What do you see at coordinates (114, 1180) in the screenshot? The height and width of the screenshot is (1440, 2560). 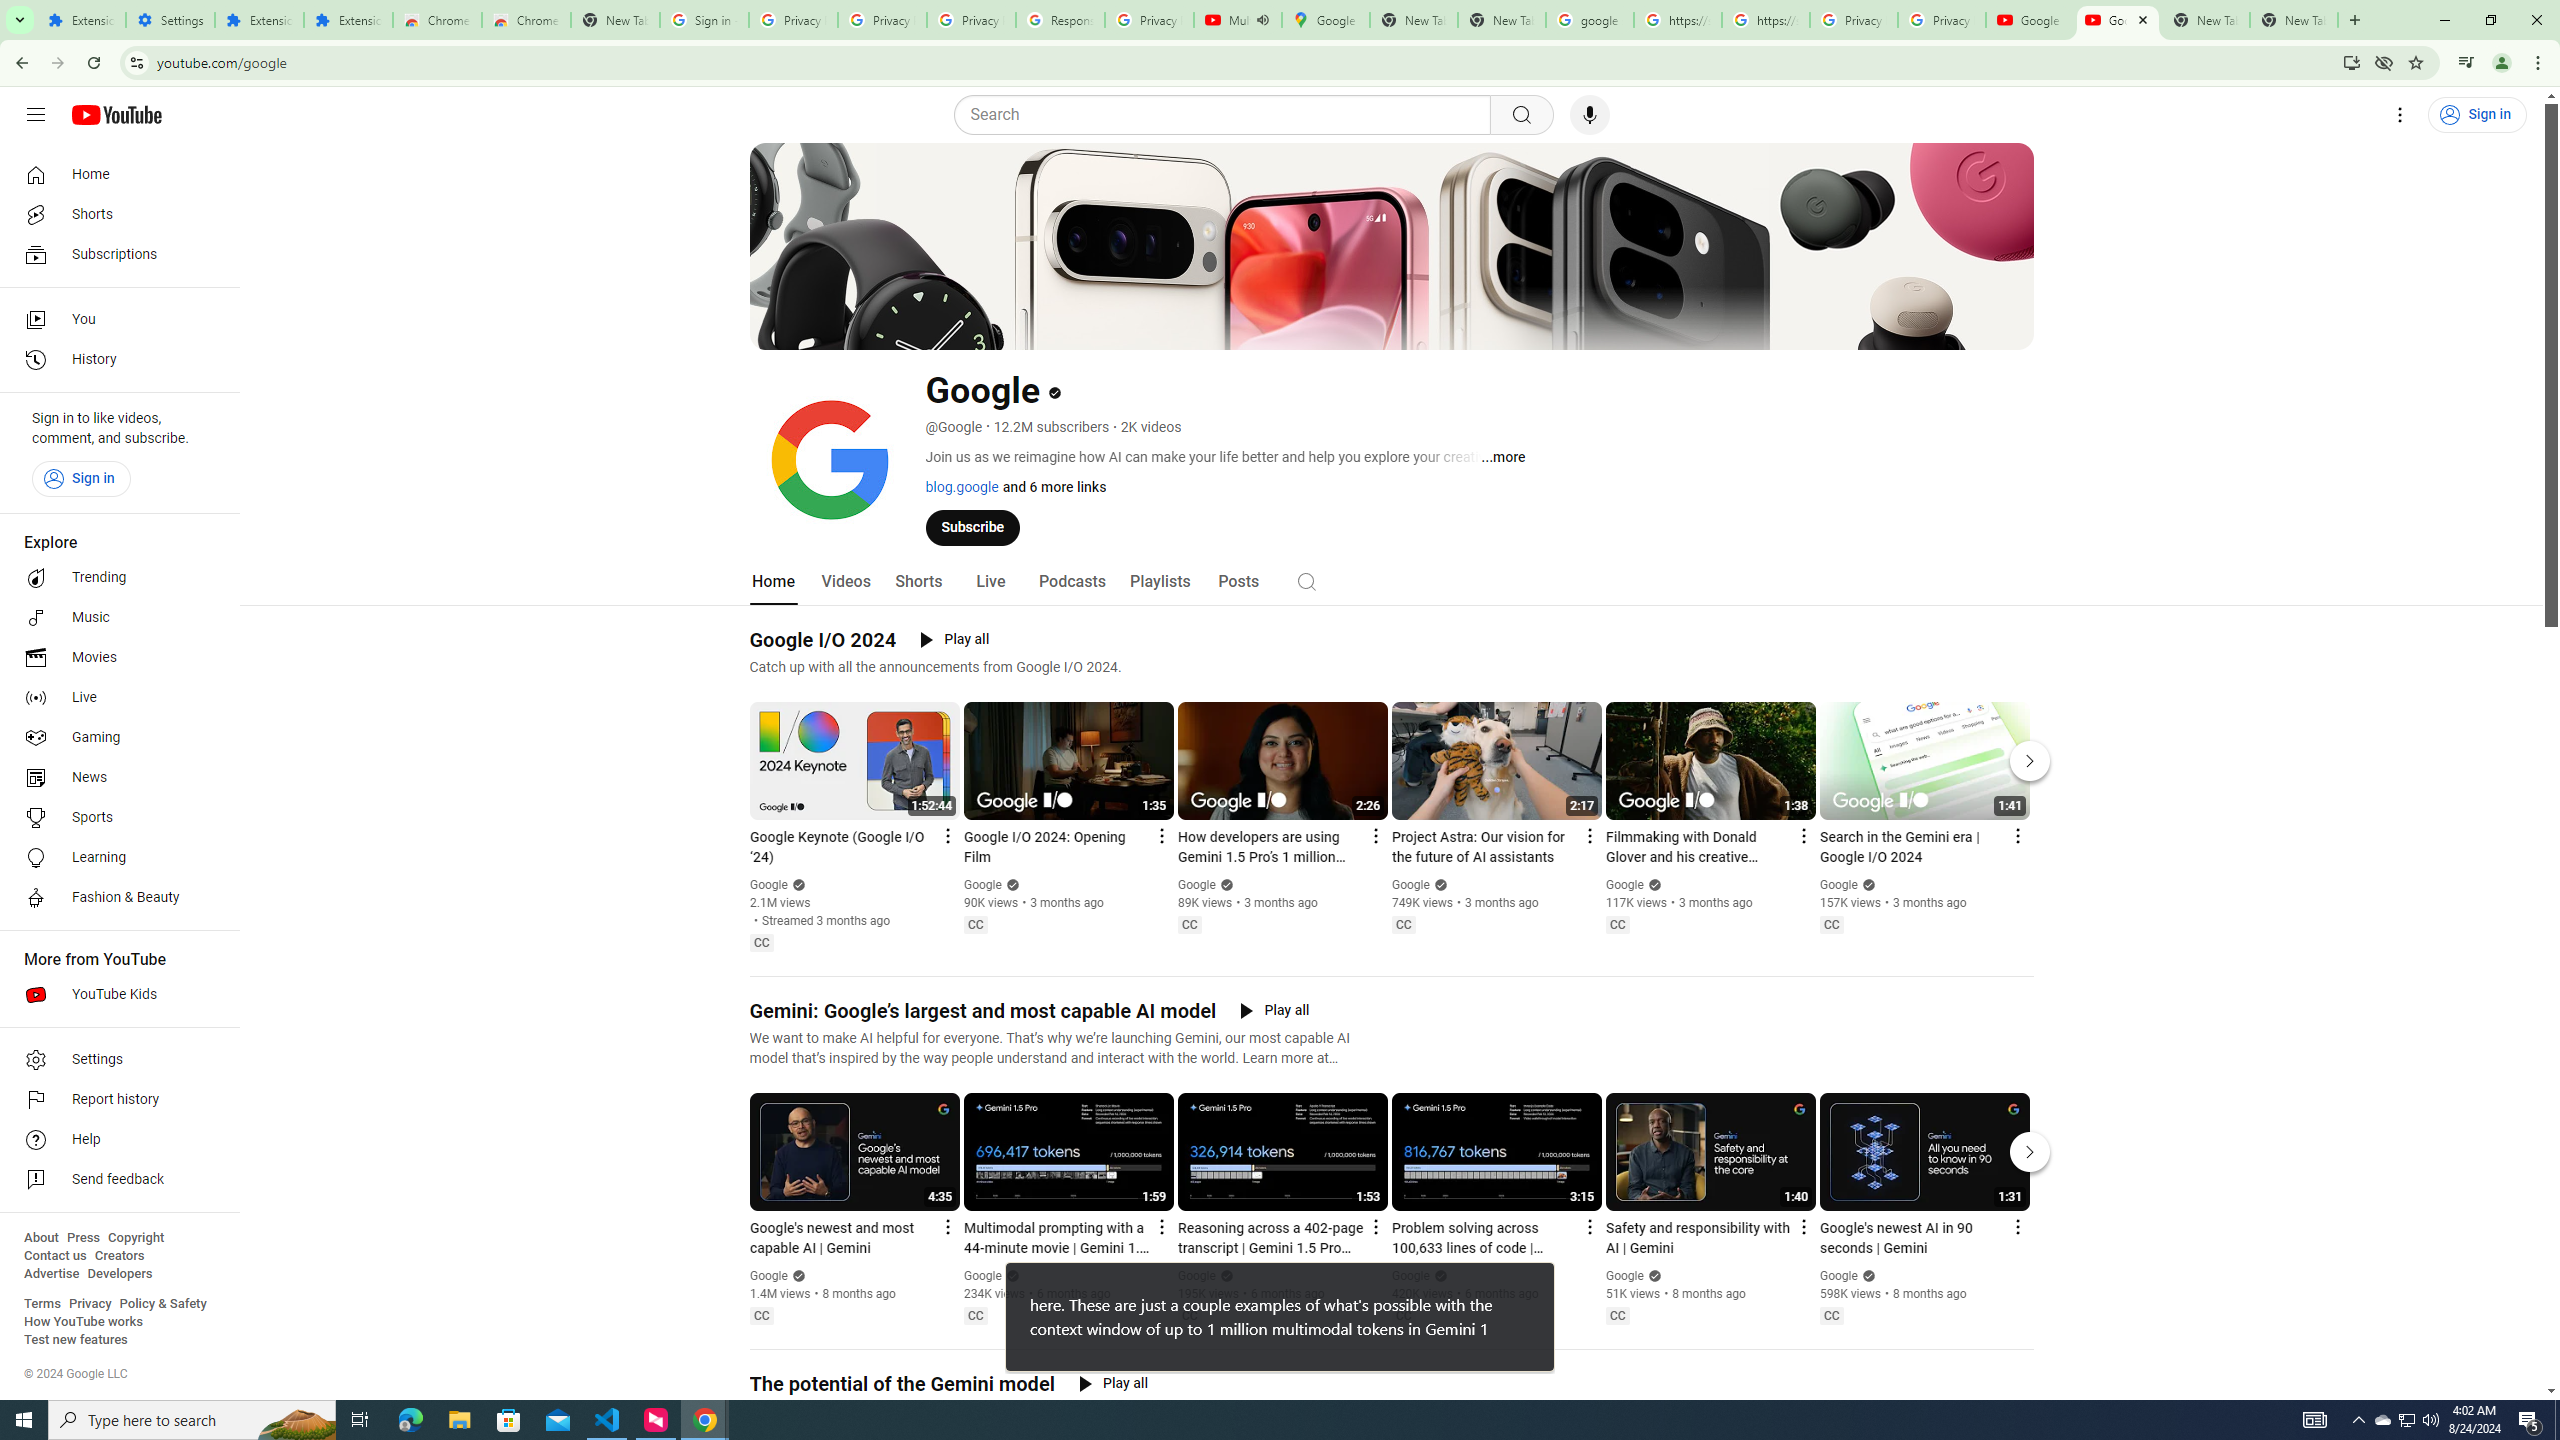 I see `Send feedback` at bounding box center [114, 1180].